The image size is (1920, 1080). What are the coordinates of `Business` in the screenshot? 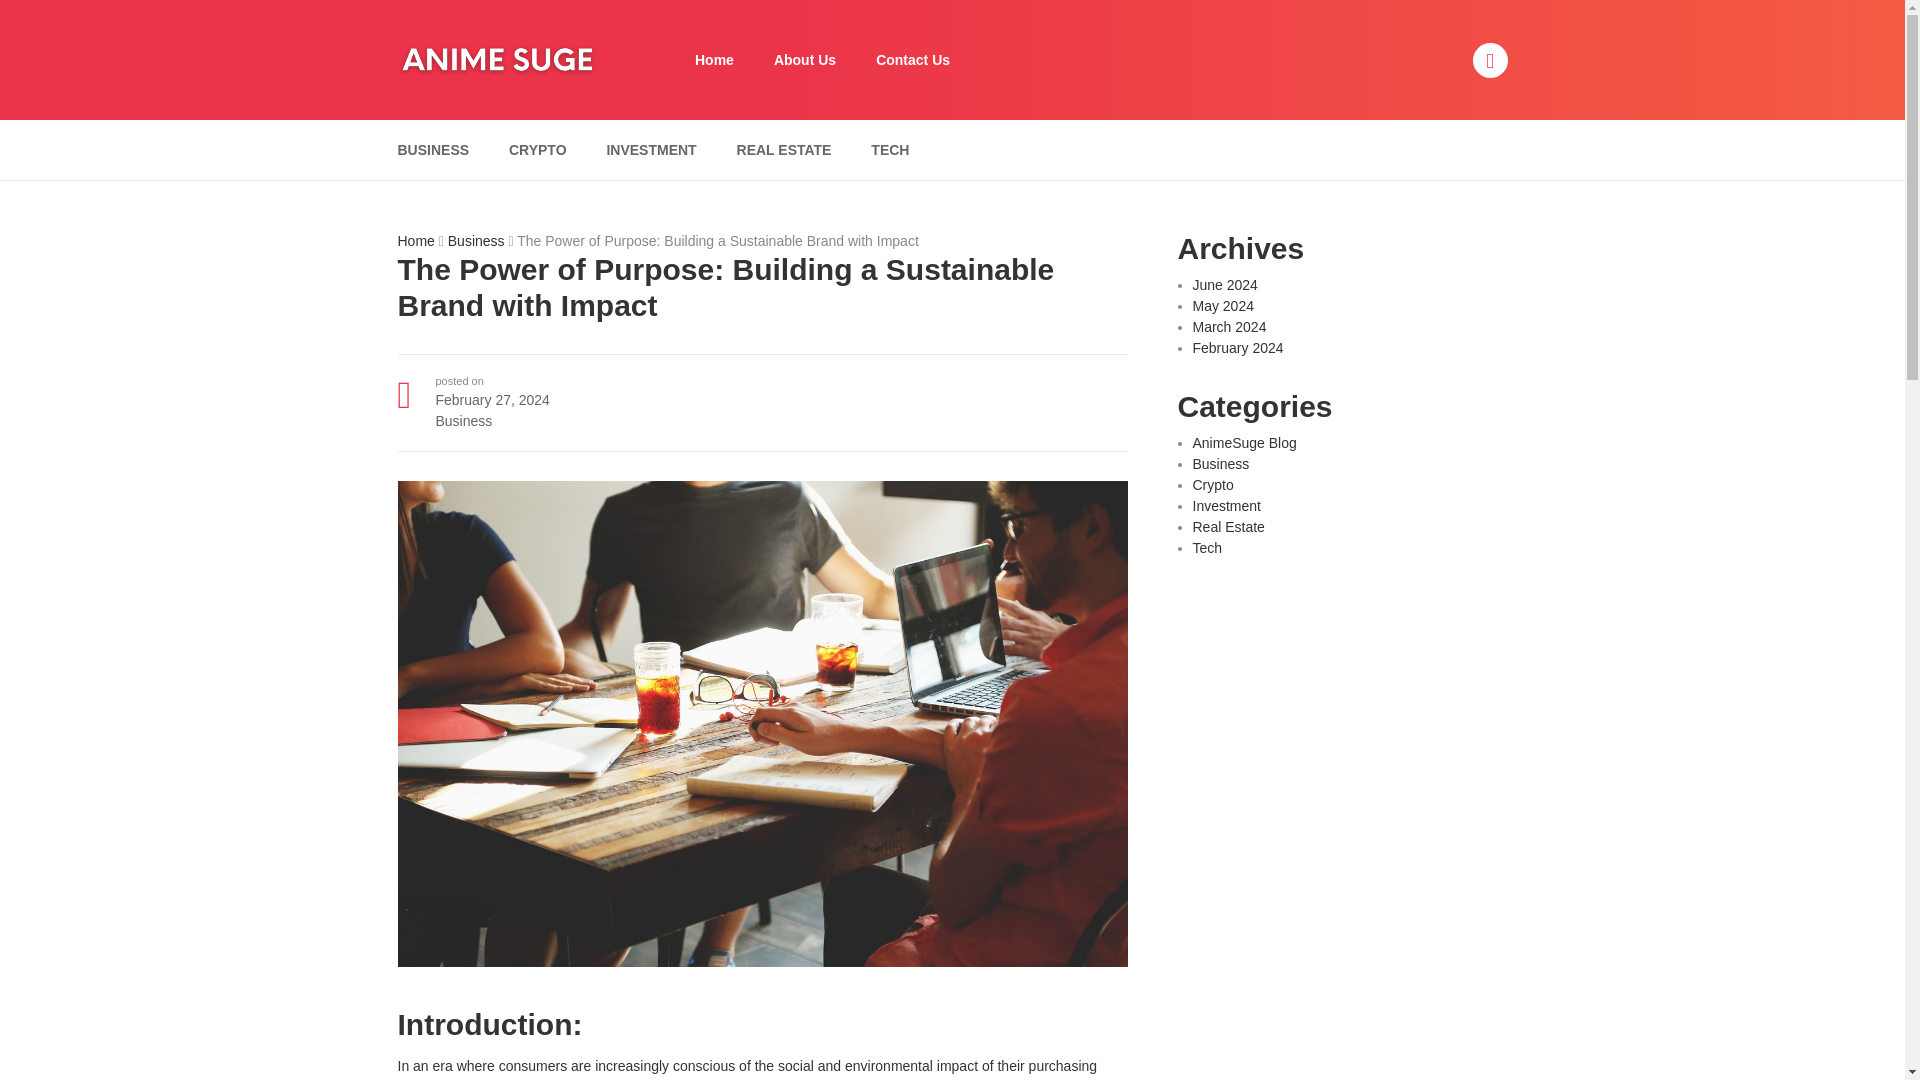 It's located at (476, 241).